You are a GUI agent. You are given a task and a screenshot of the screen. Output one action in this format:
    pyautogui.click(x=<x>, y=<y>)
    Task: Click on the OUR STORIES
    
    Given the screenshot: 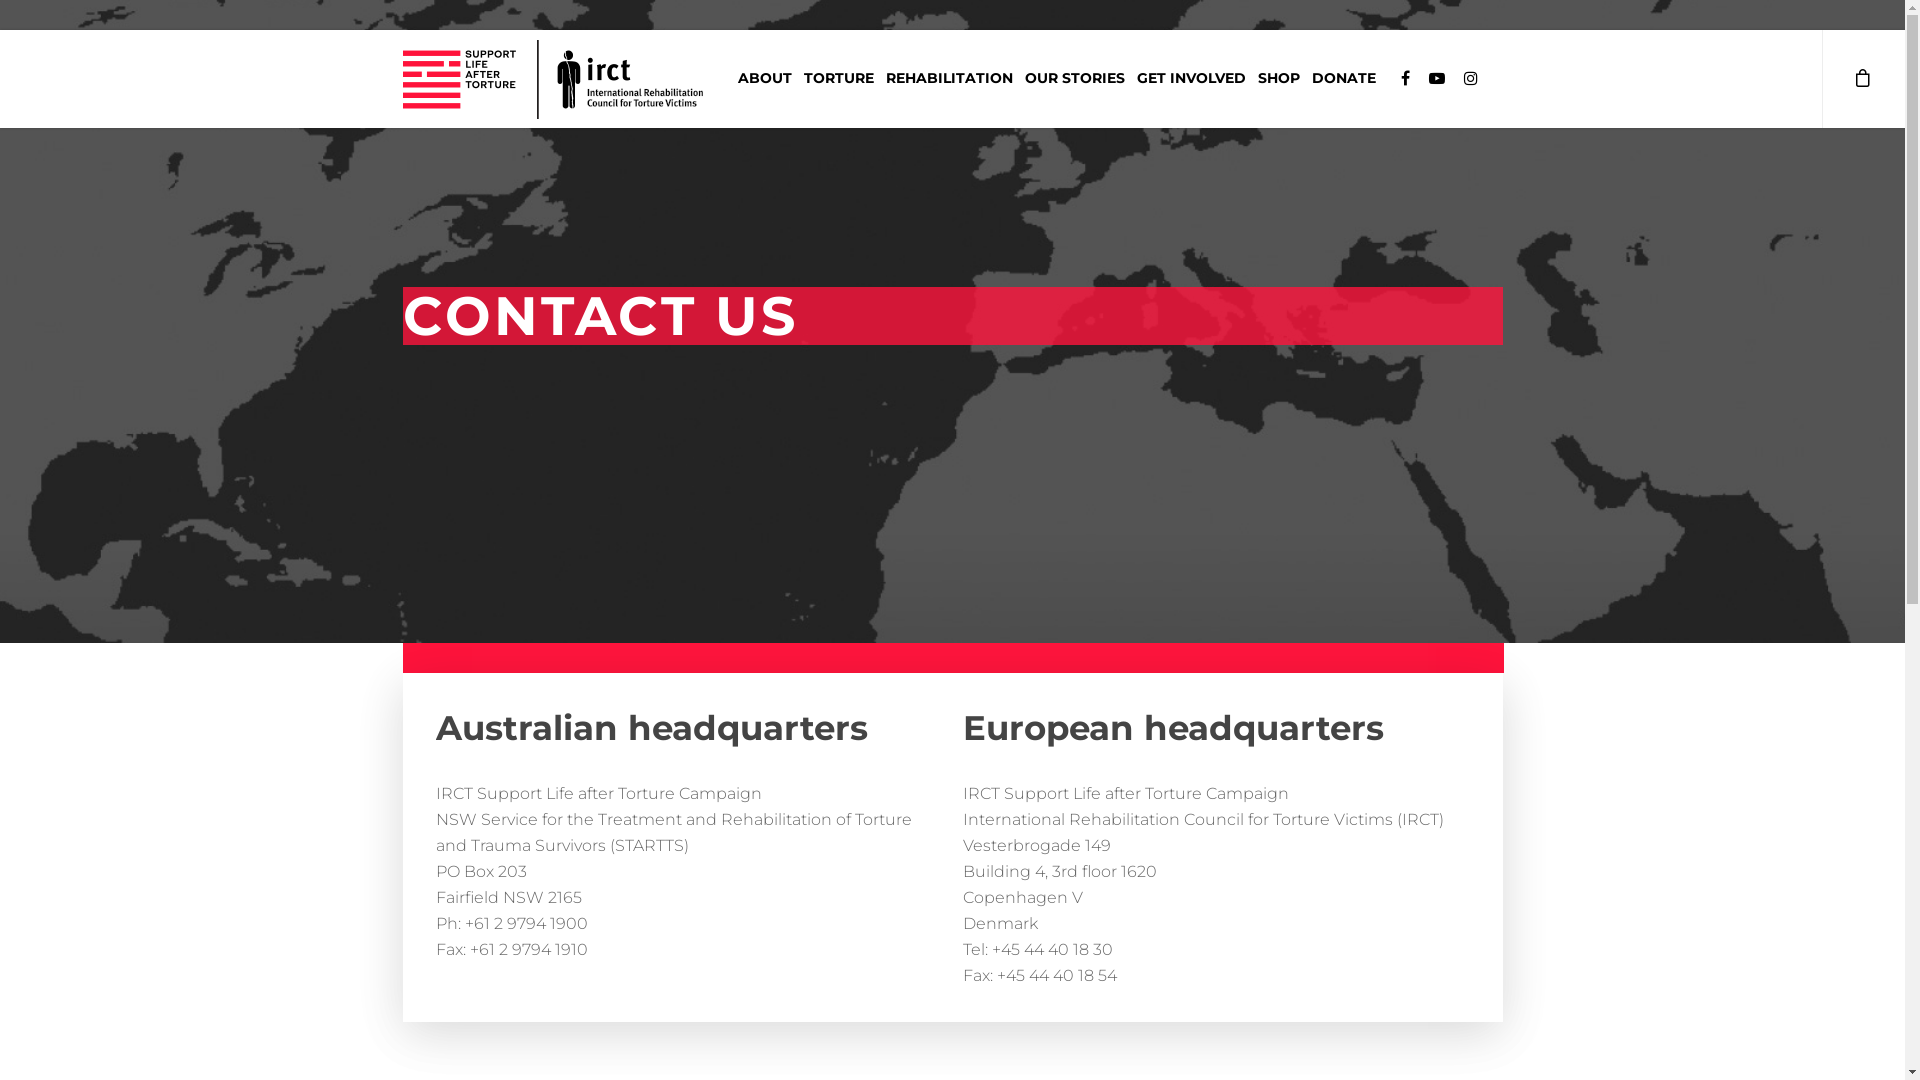 What is the action you would take?
    pyautogui.click(x=1075, y=83)
    